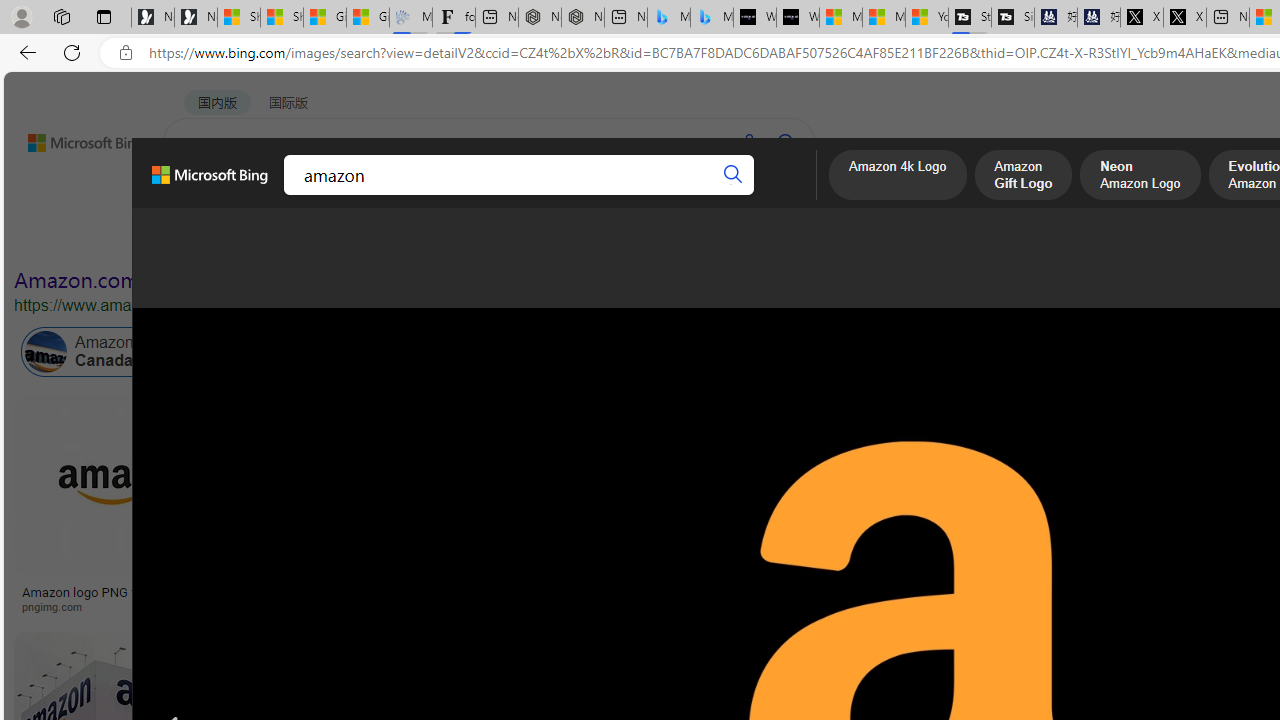 Image resolution: width=1280 pixels, height=720 pixels. Describe the element at coordinates (564, 352) in the screenshot. I see `Amazon Cloud` at that location.